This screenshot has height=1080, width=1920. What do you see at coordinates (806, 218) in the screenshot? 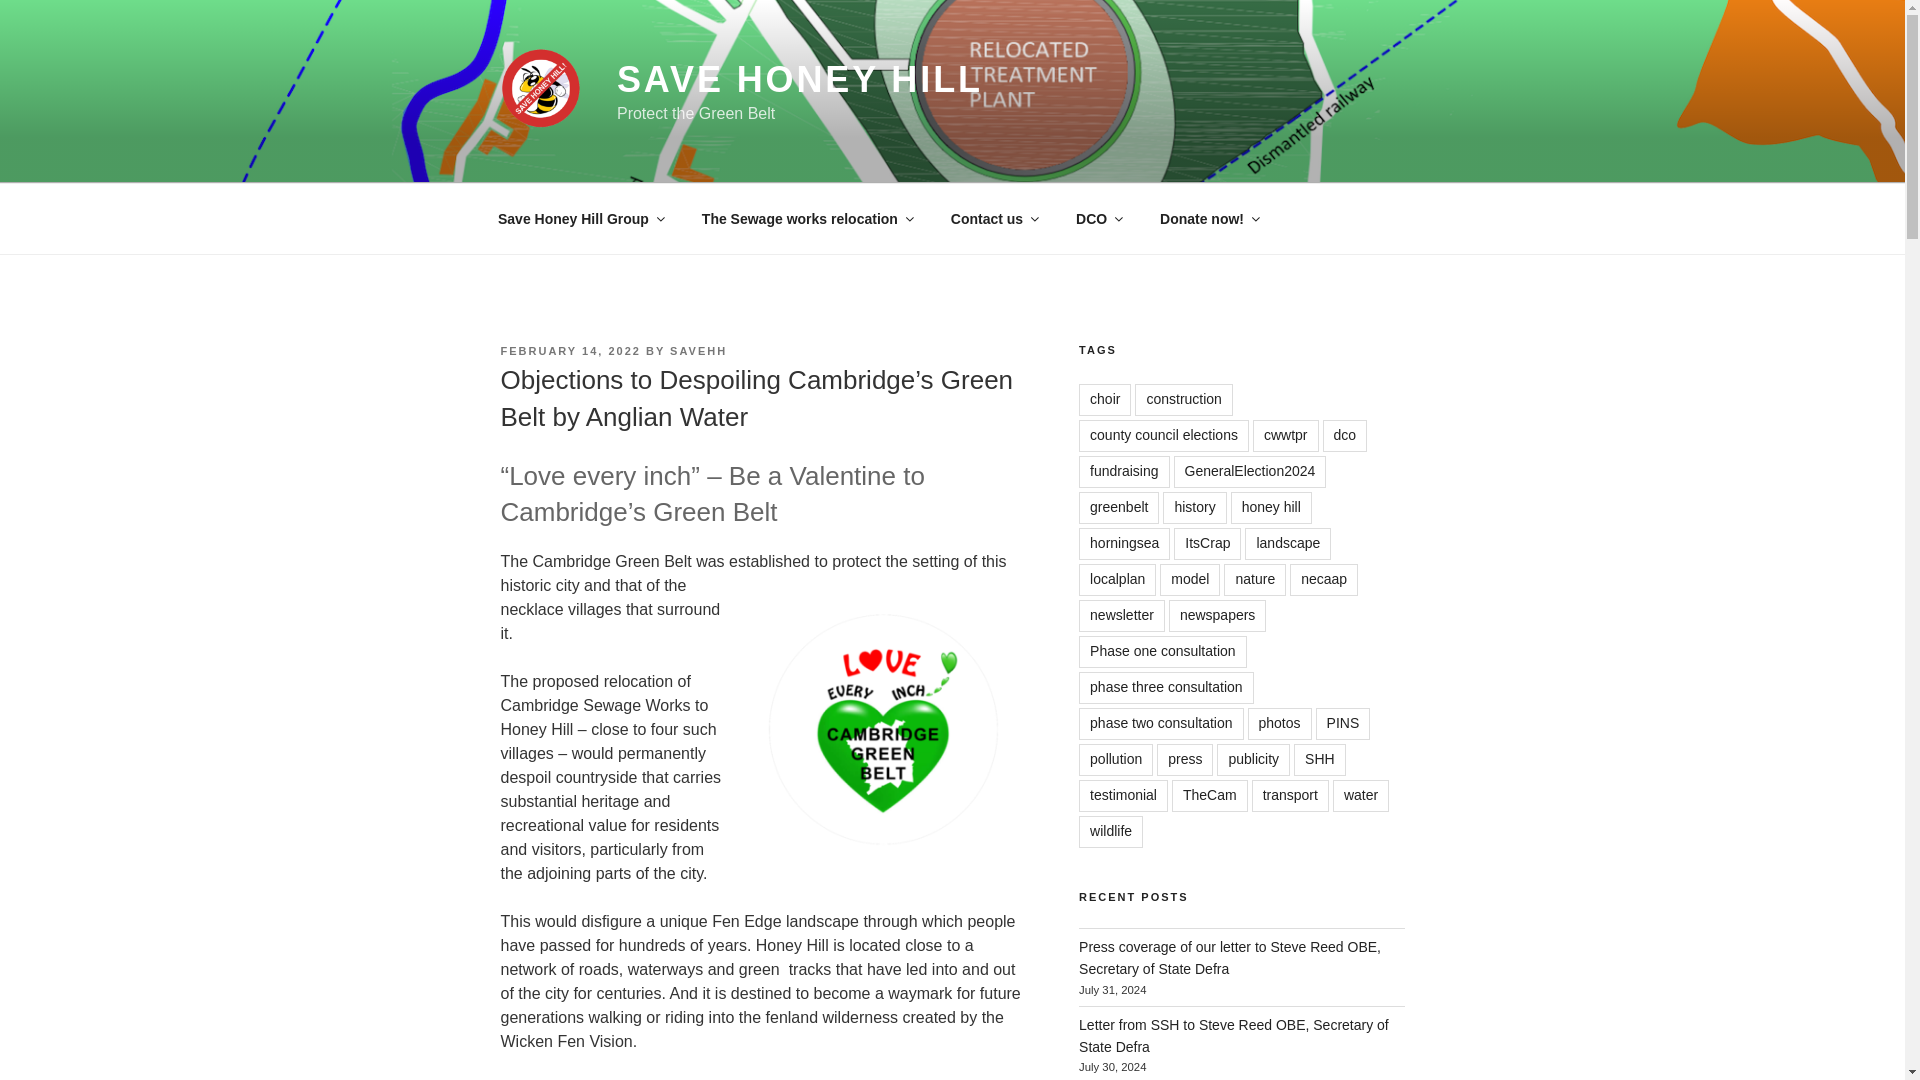
I see `The Sewage works relocation` at bounding box center [806, 218].